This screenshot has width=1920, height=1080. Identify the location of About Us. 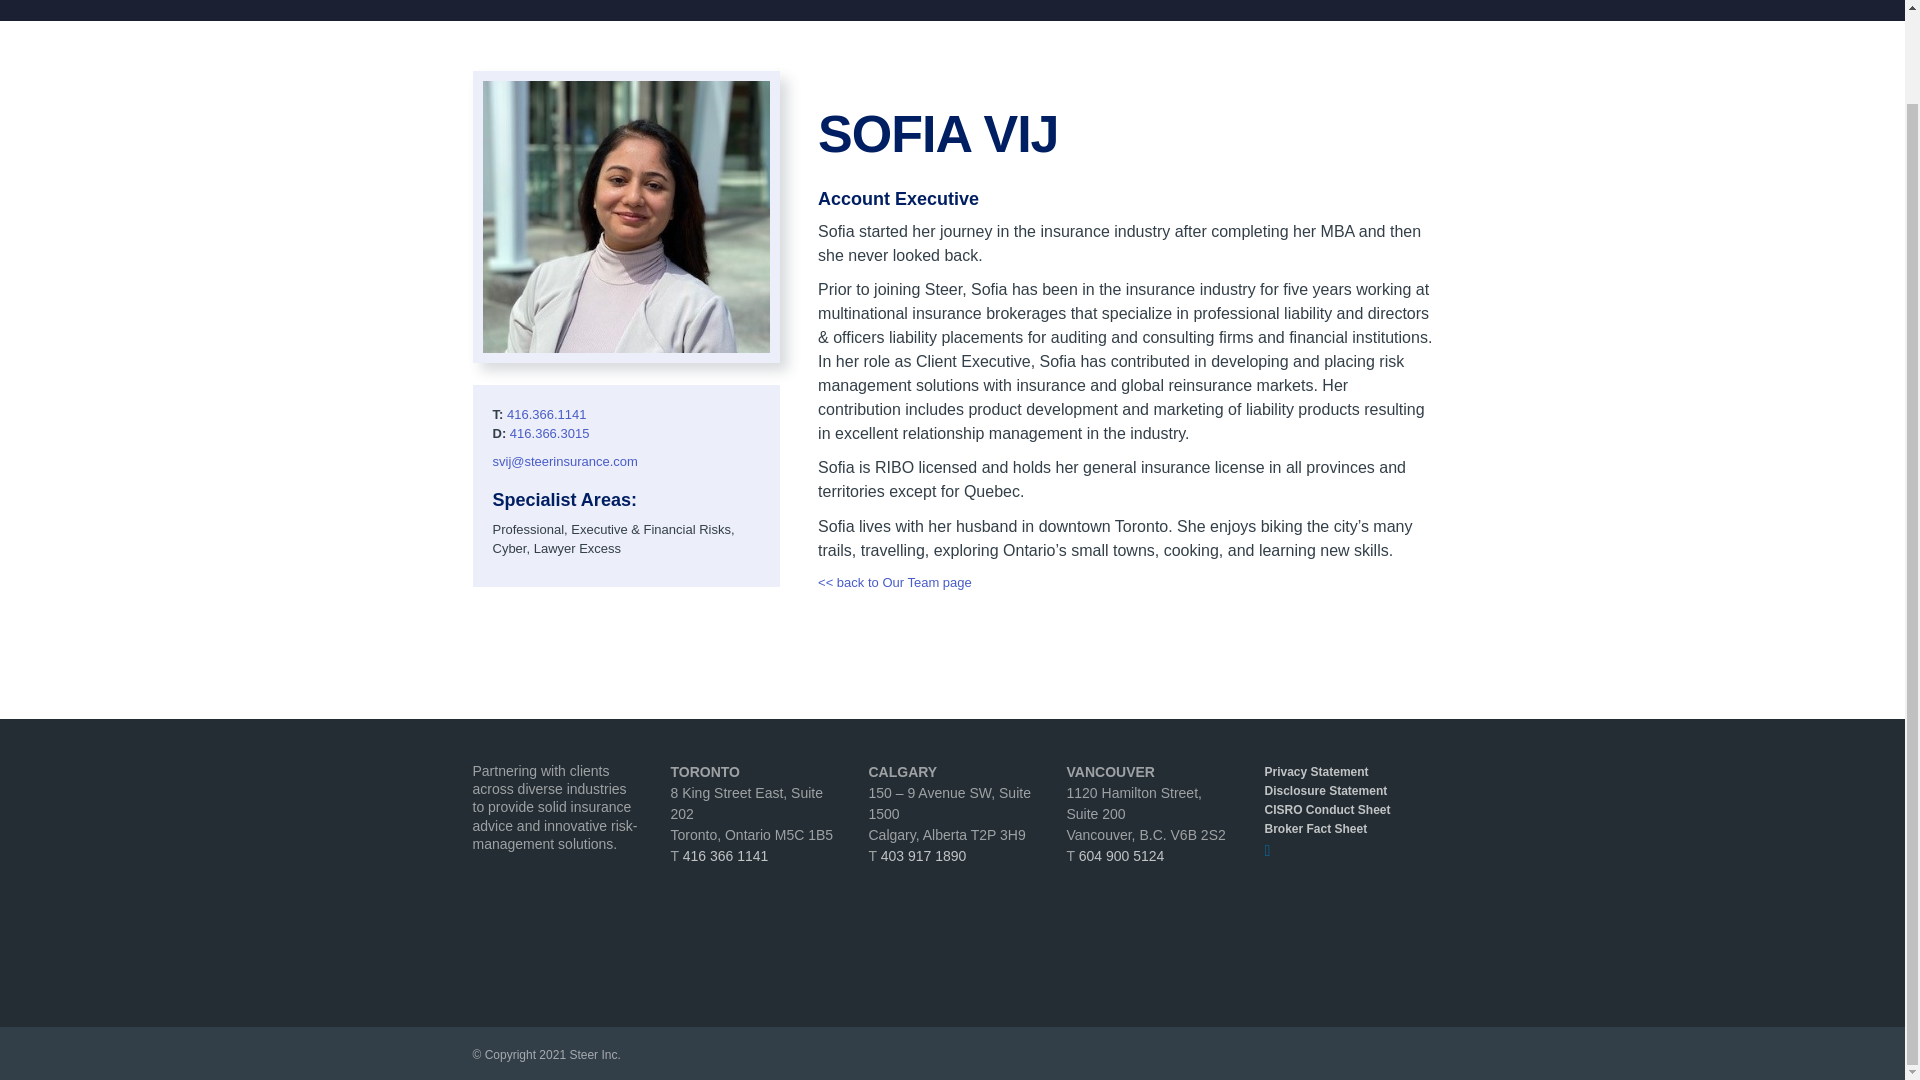
(1086, 4).